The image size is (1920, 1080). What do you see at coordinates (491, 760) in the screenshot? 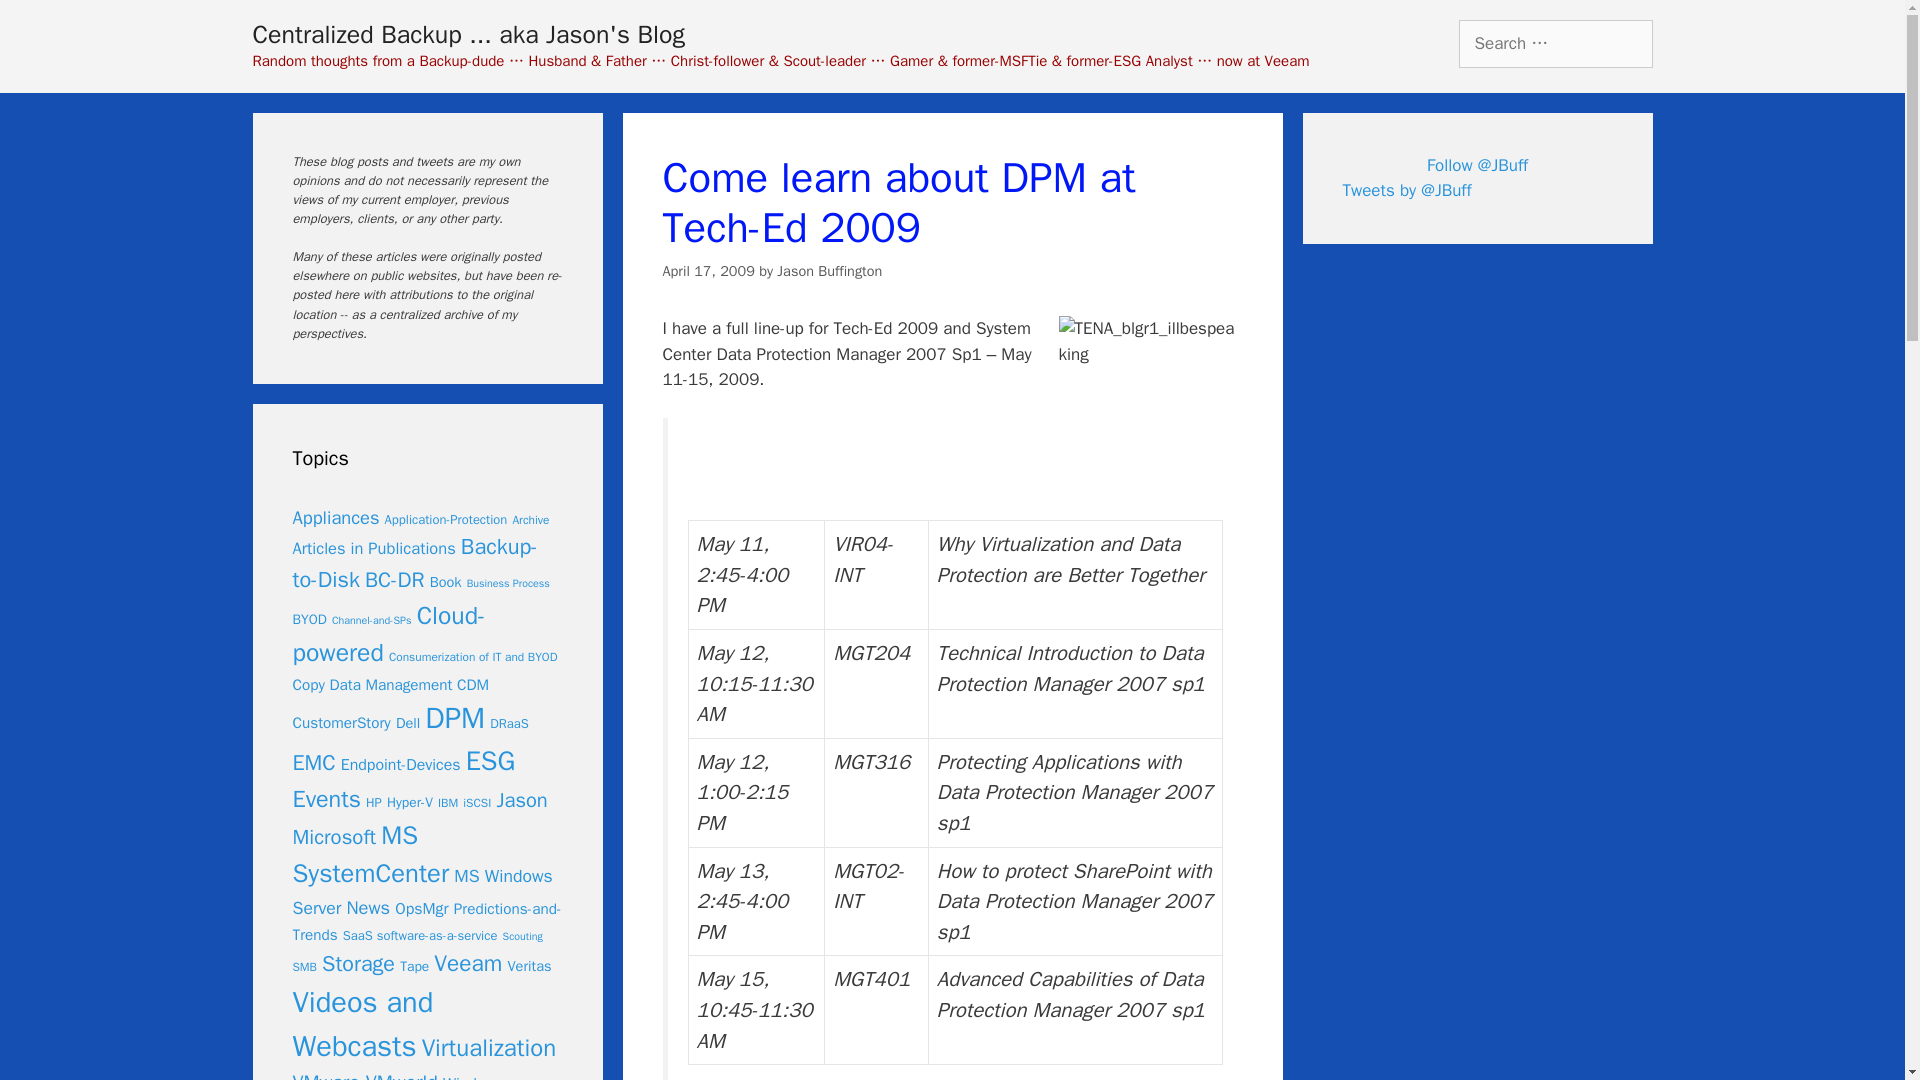
I see `ESG` at bounding box center [491, 760].